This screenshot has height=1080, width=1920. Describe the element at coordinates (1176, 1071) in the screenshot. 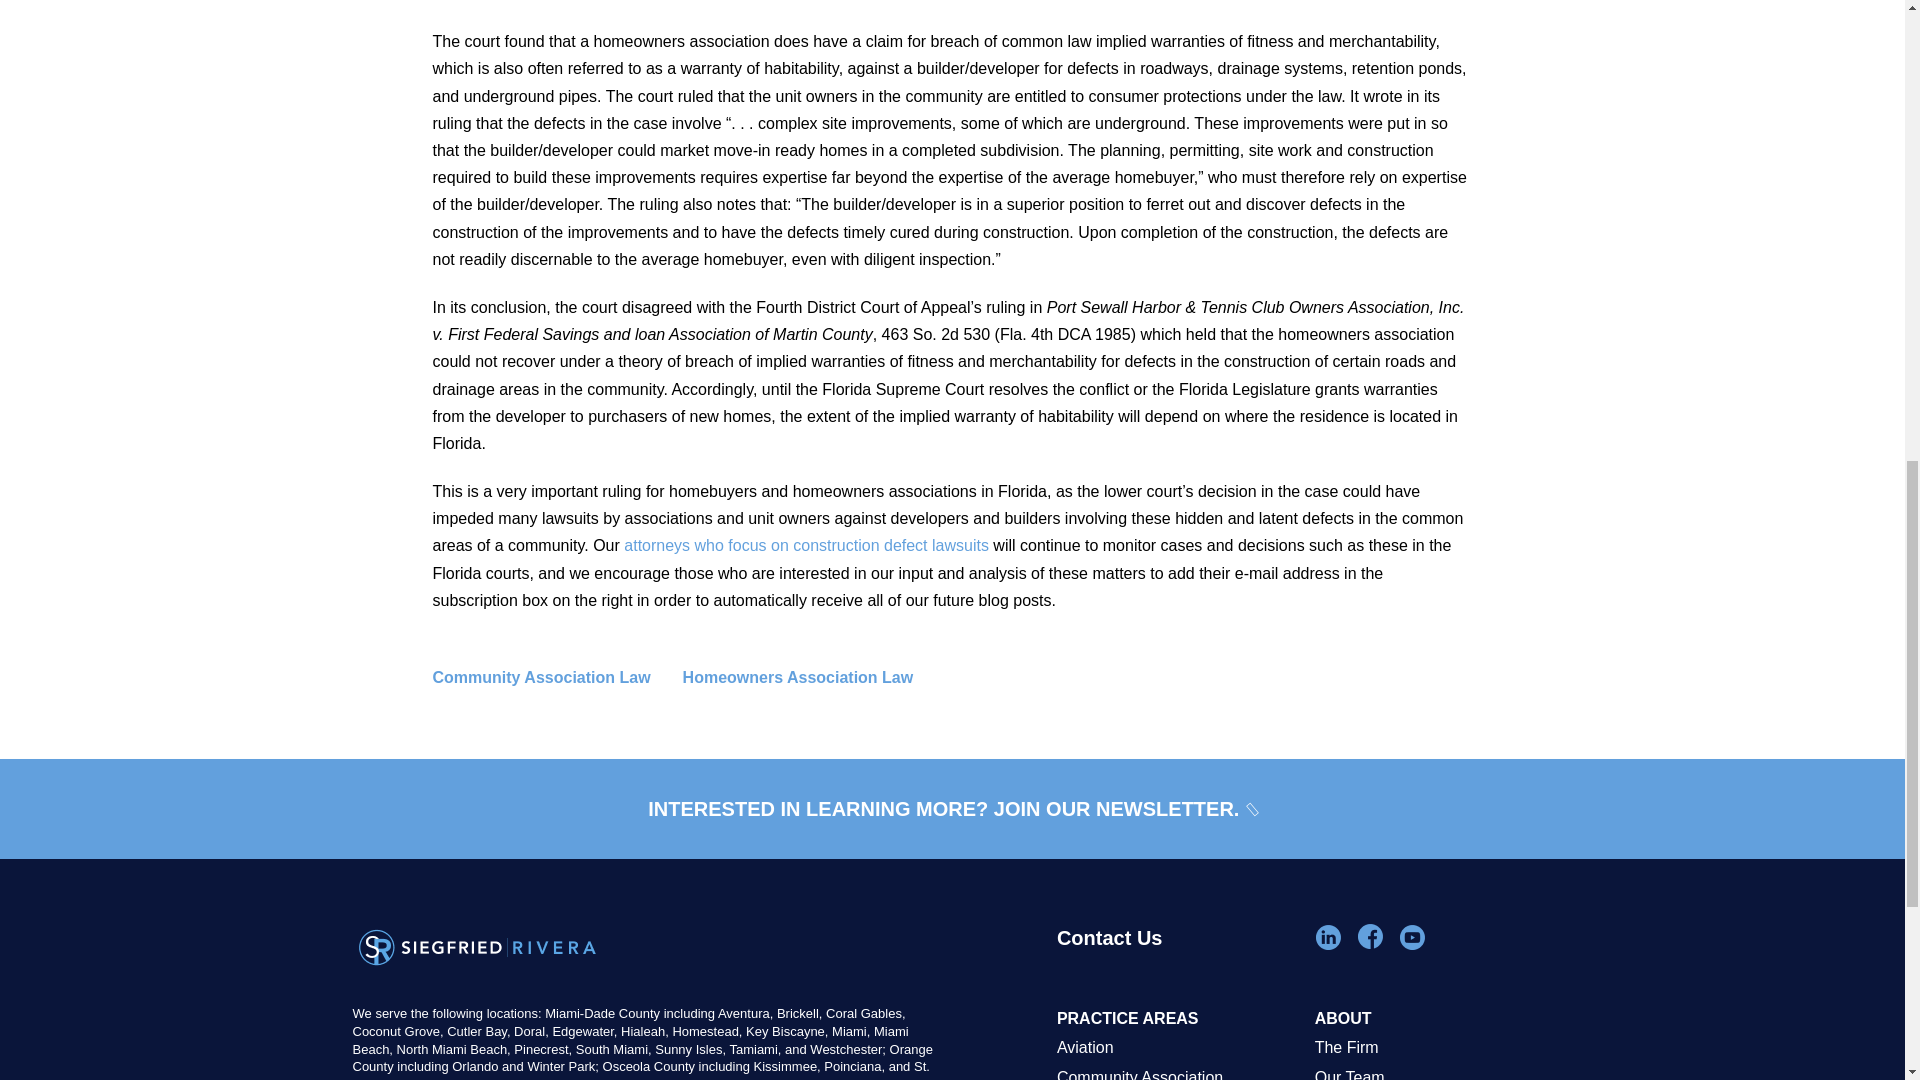

I see `Community Association` at that location.